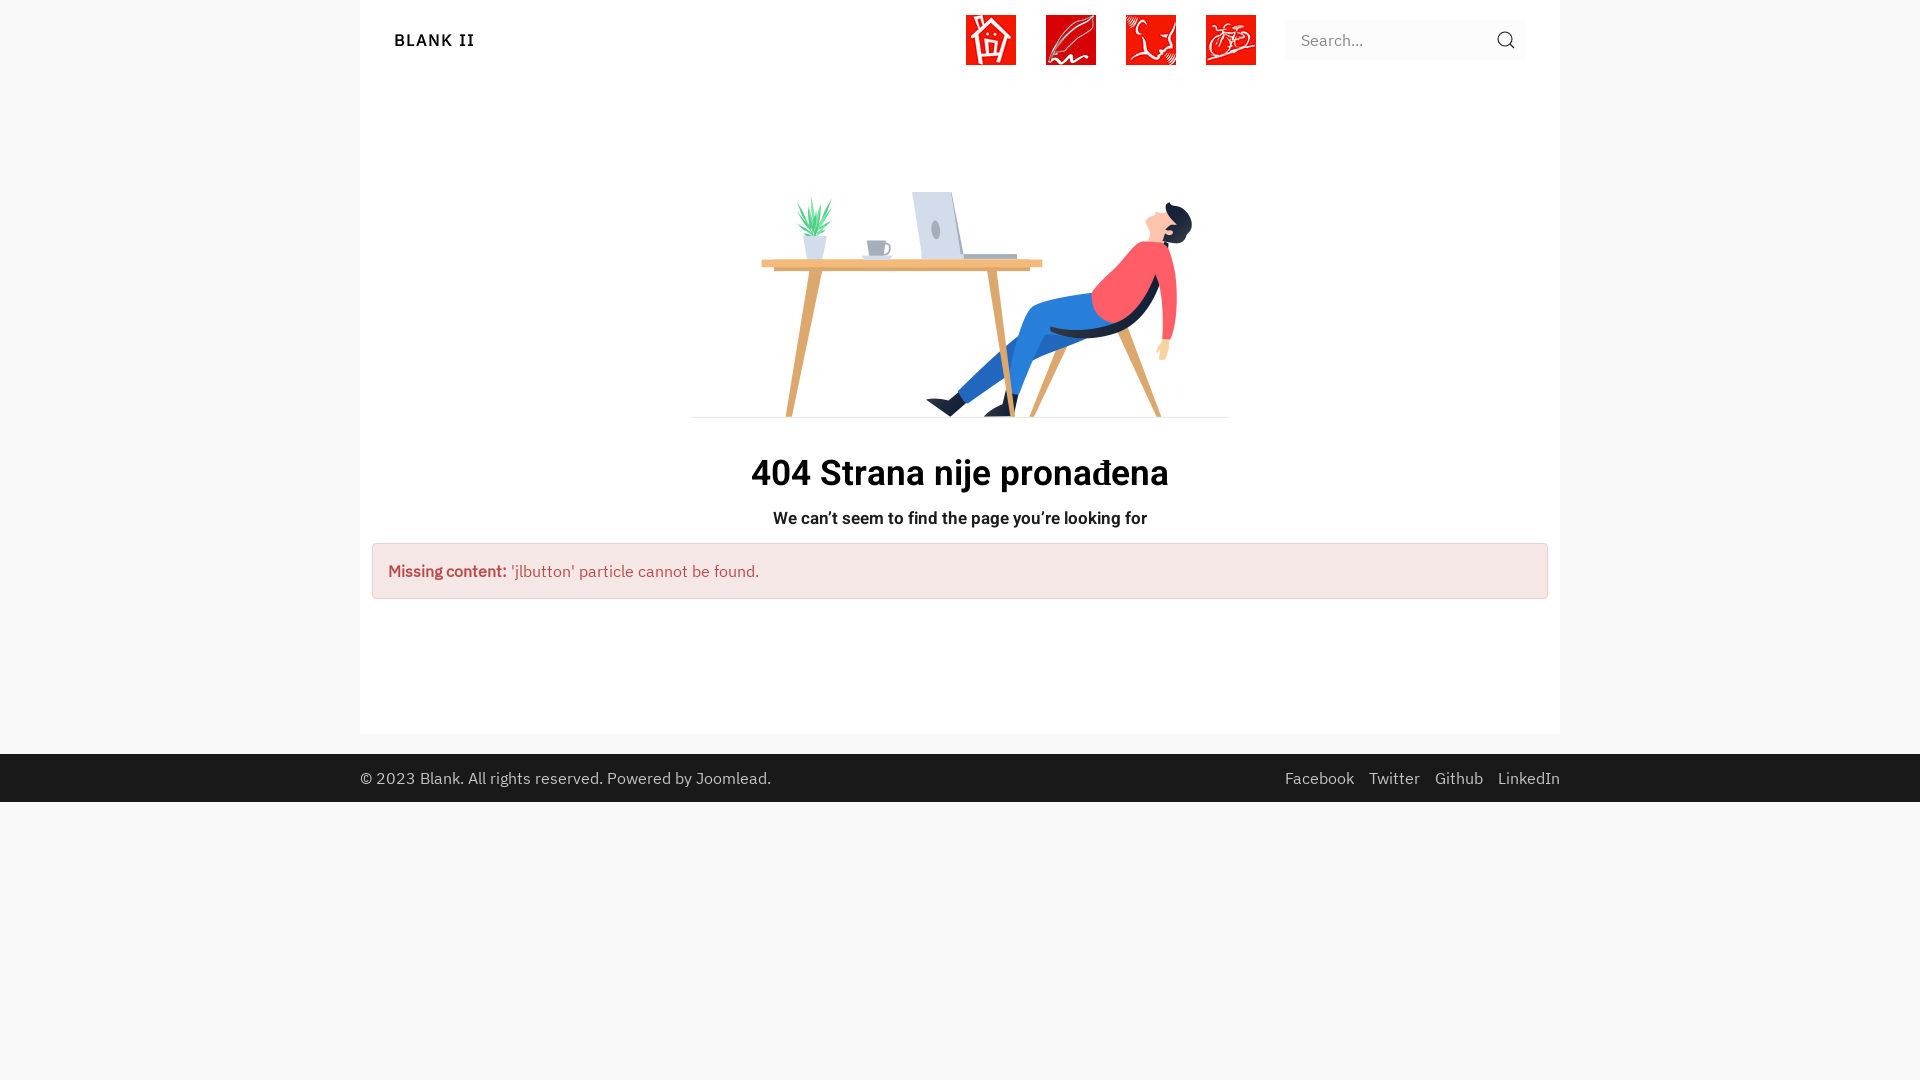 Image resolution: width=1920 pixels, height=1080 pixels. Describe the element at coordinates (1320, 778) in the screenshot. I see `Facebook` at that location.